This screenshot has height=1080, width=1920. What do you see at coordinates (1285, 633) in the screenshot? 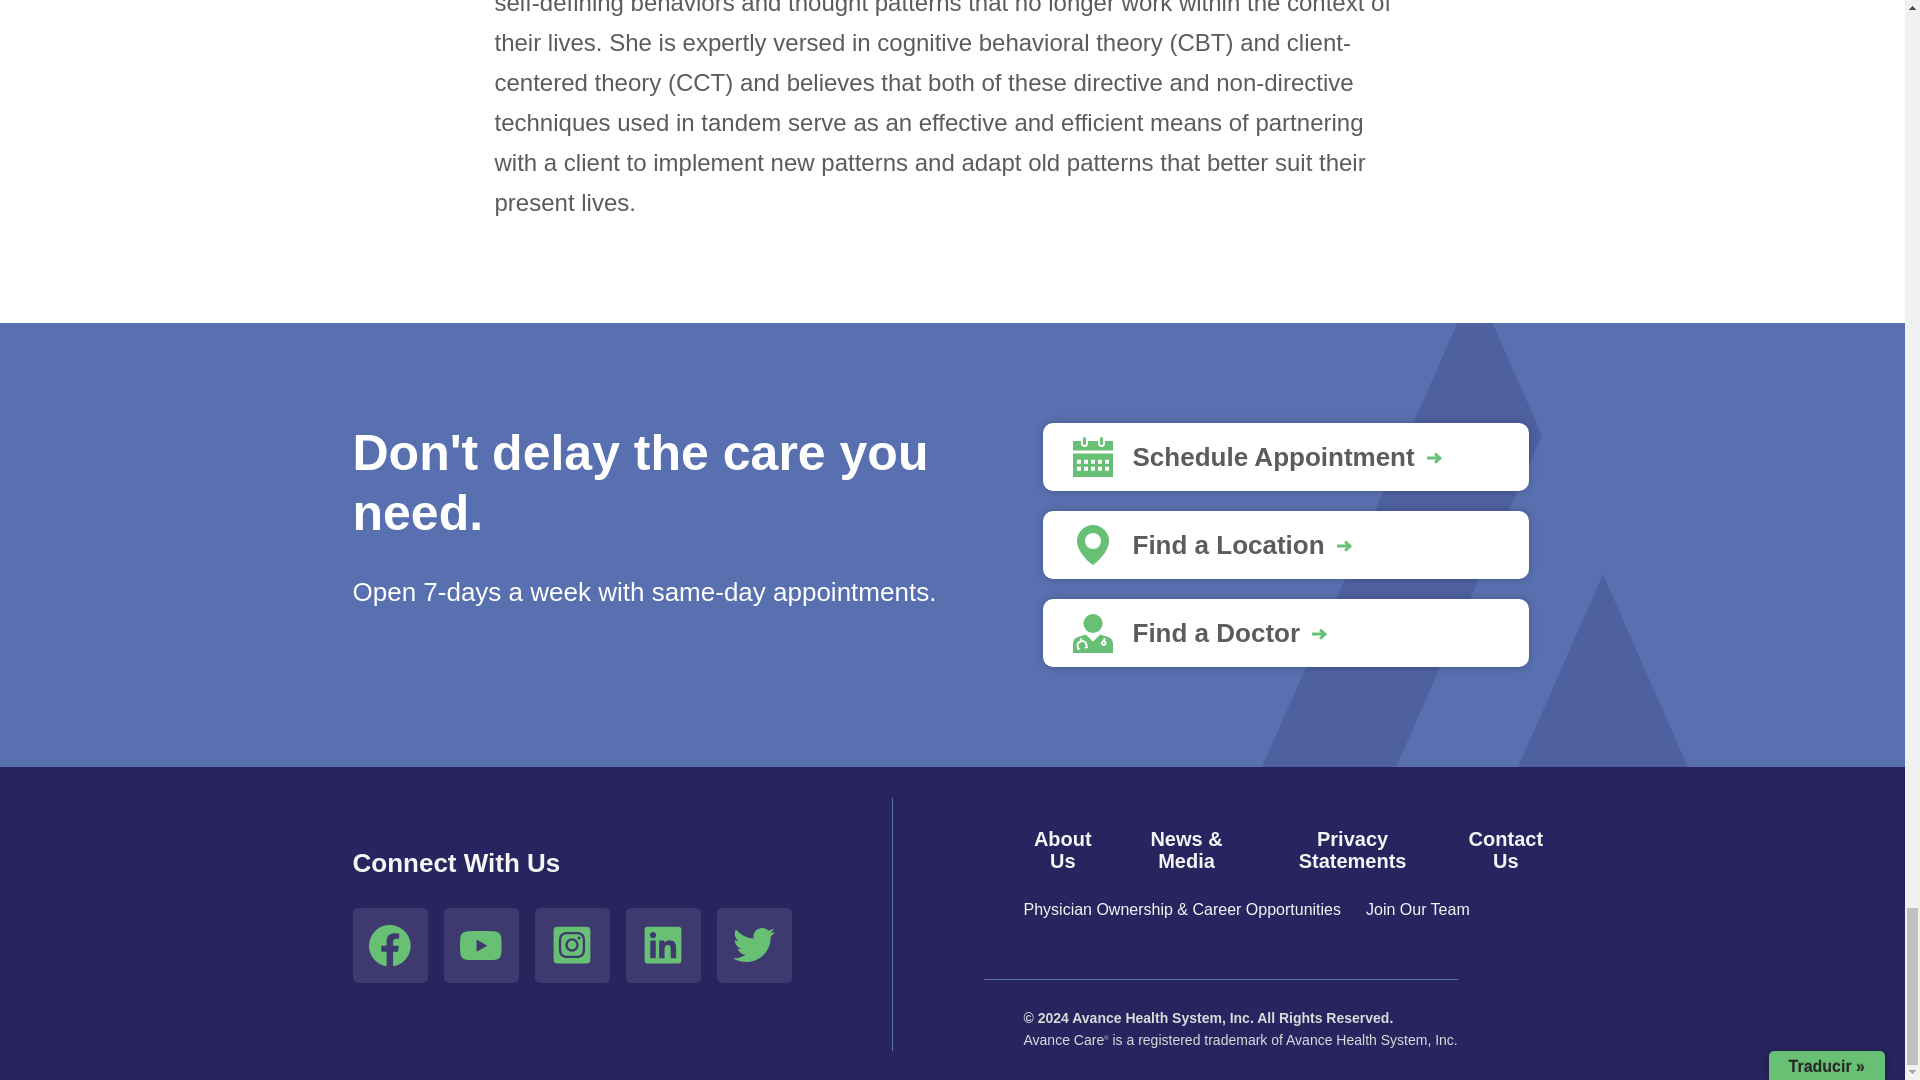
I see `Find a Doctor` at bounding box center [1285, 633].